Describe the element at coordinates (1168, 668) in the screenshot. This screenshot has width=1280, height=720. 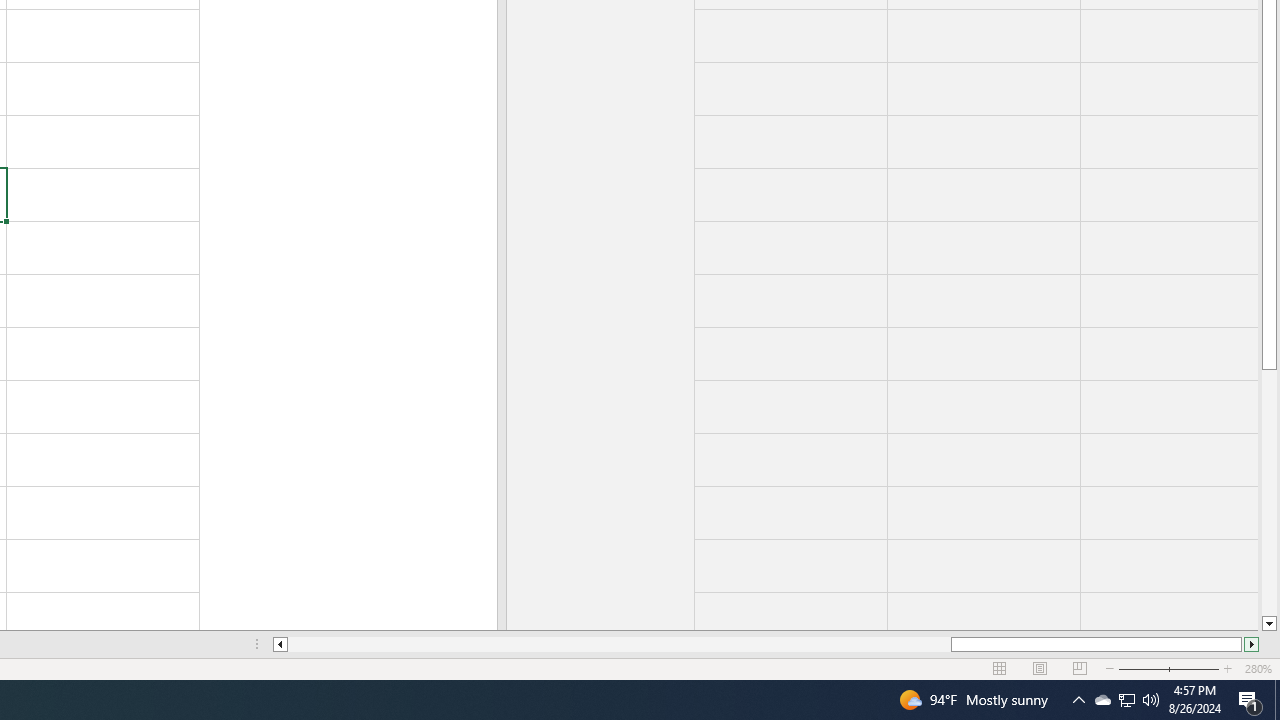
I see `Zoom` at that location.